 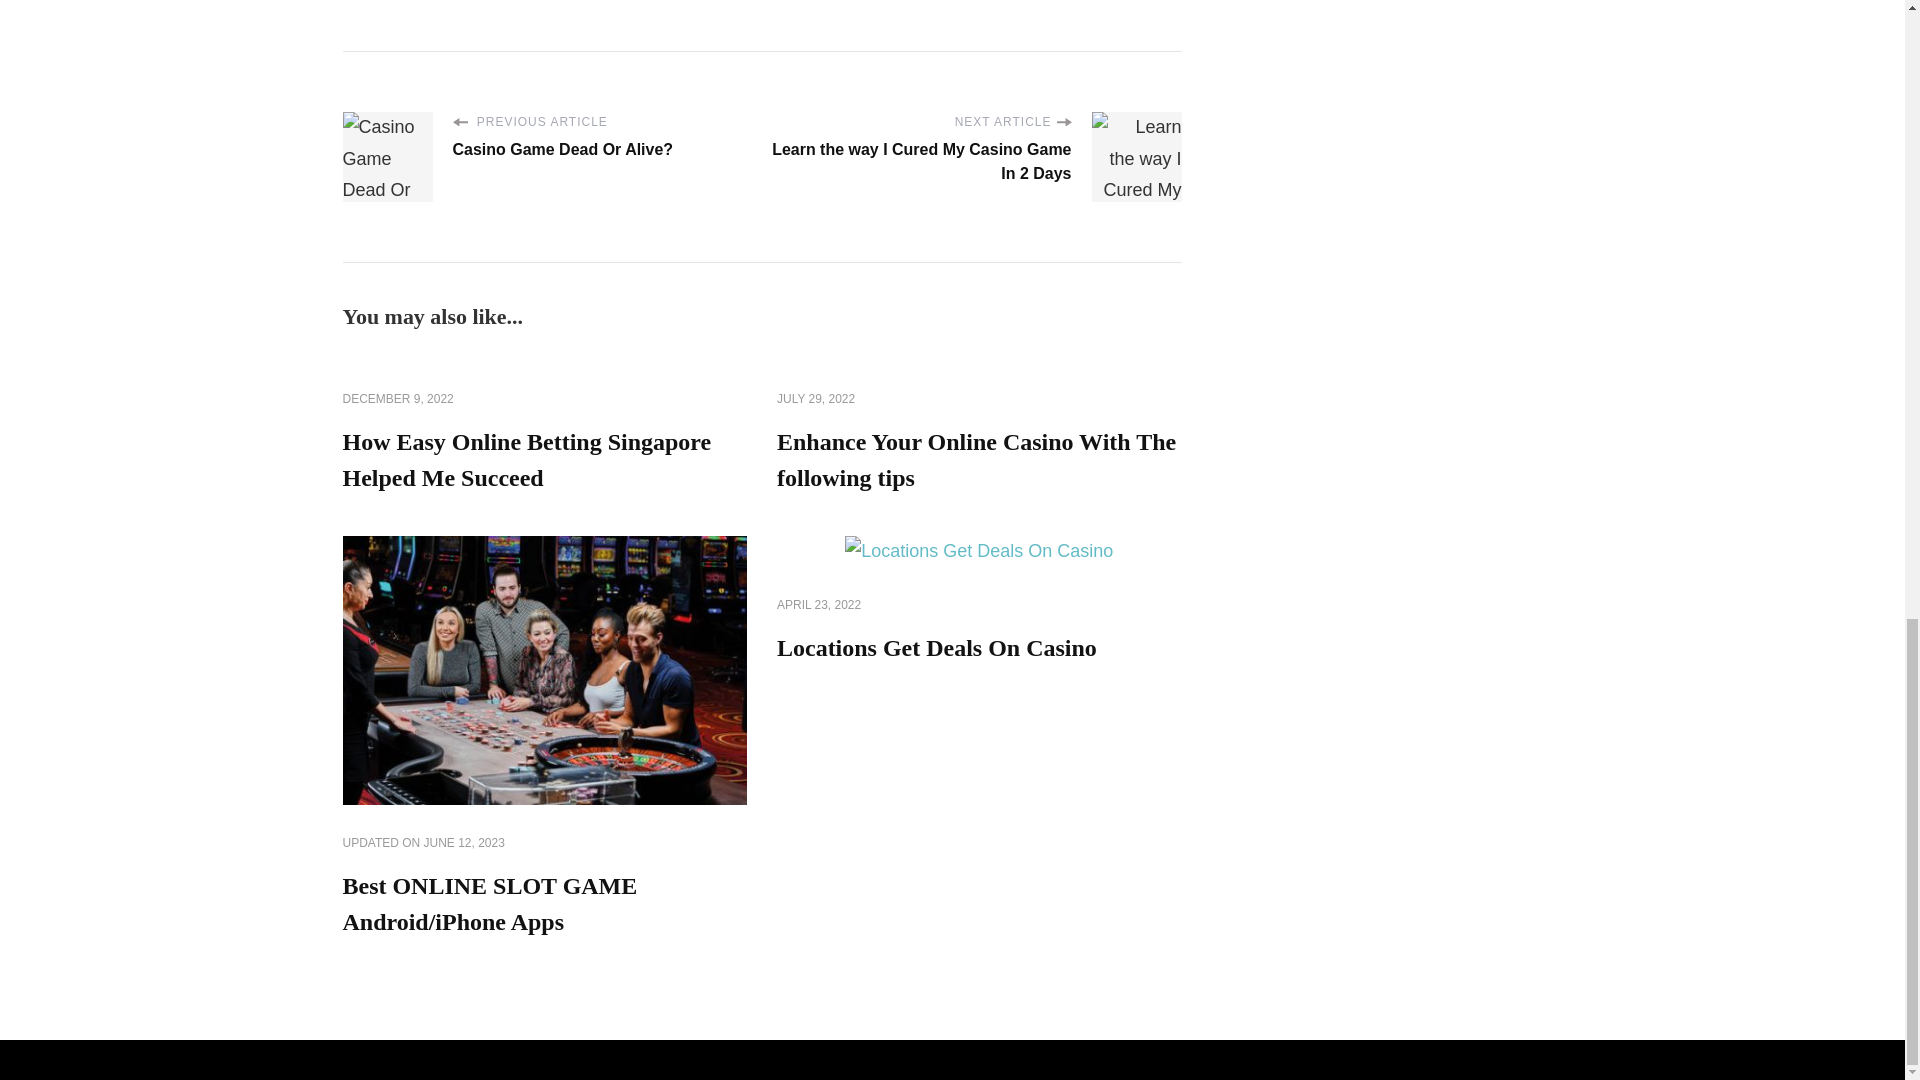 What do you see at coordinates (464, 844) in the screenshot?
I see `JUNE 12, 2023` at bounding box center [464, 844].